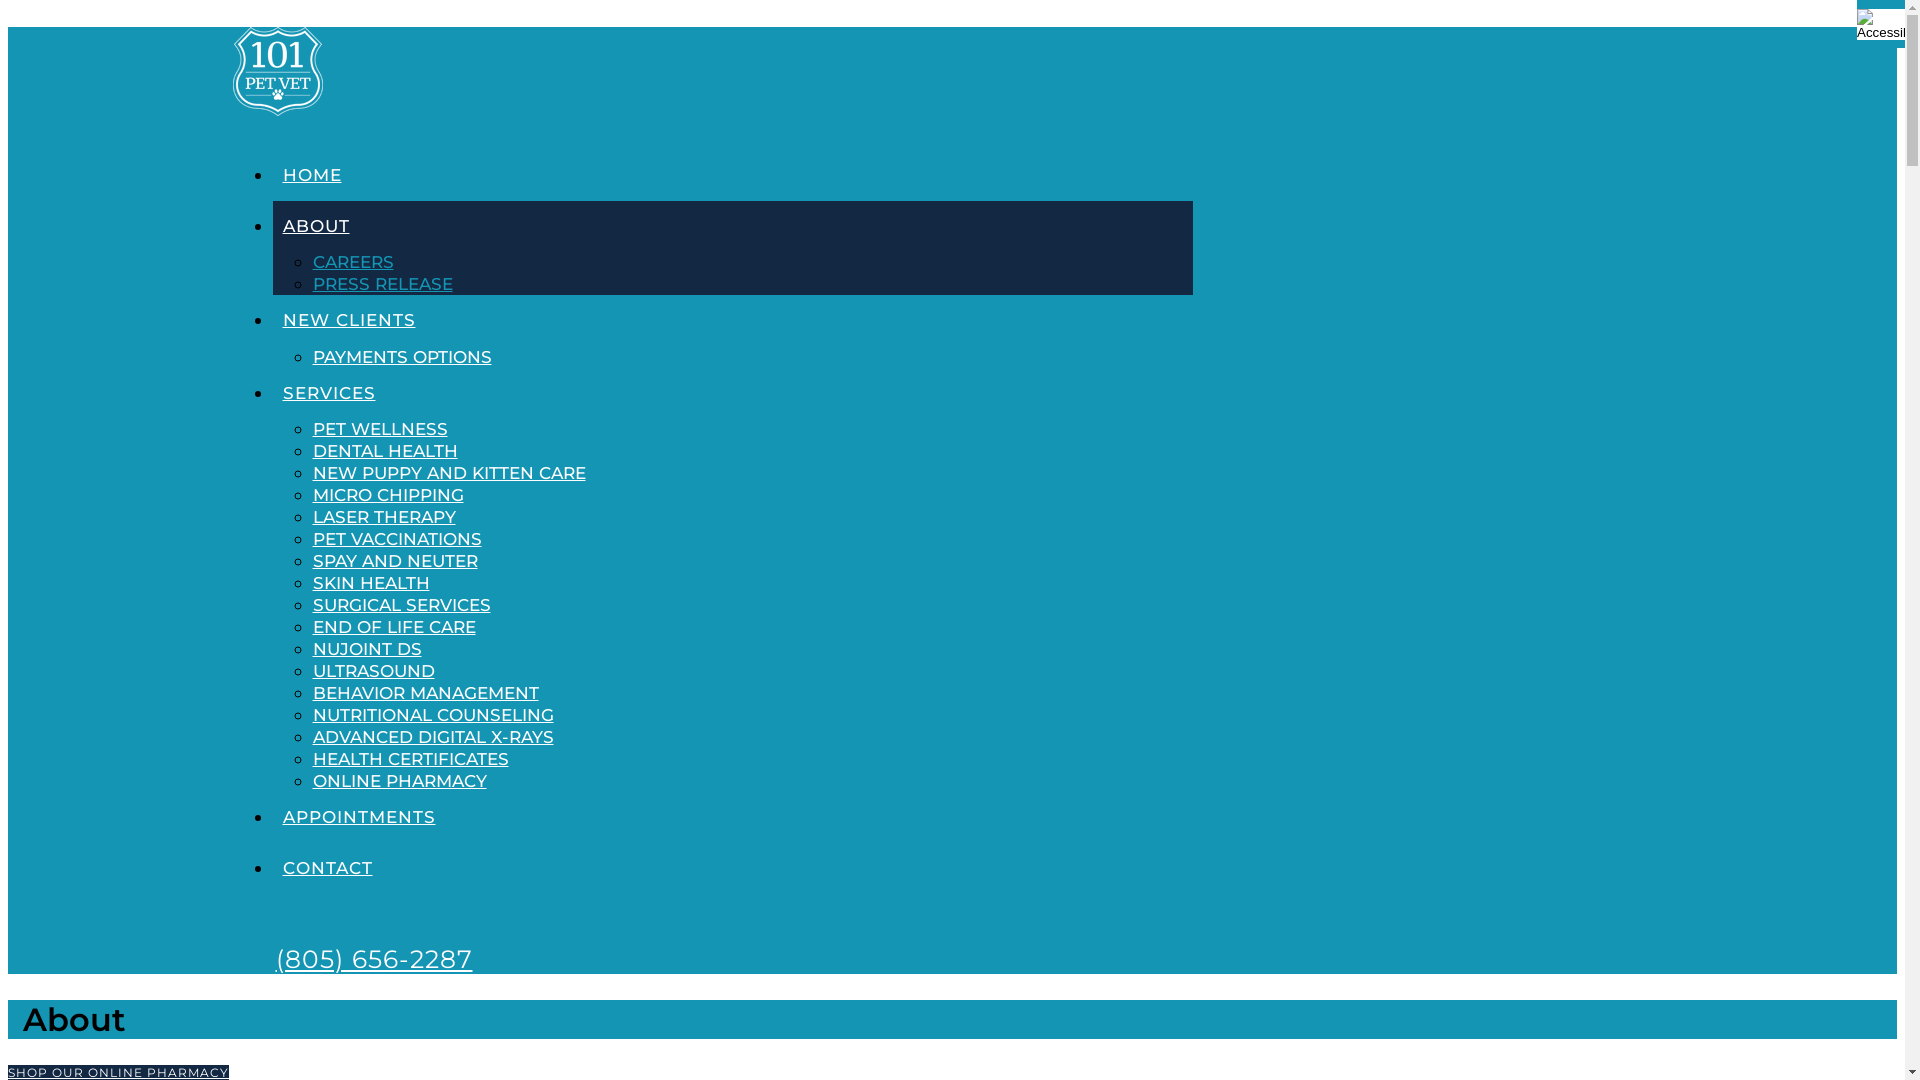  I want to click on CONTACT, so click(732, 868).